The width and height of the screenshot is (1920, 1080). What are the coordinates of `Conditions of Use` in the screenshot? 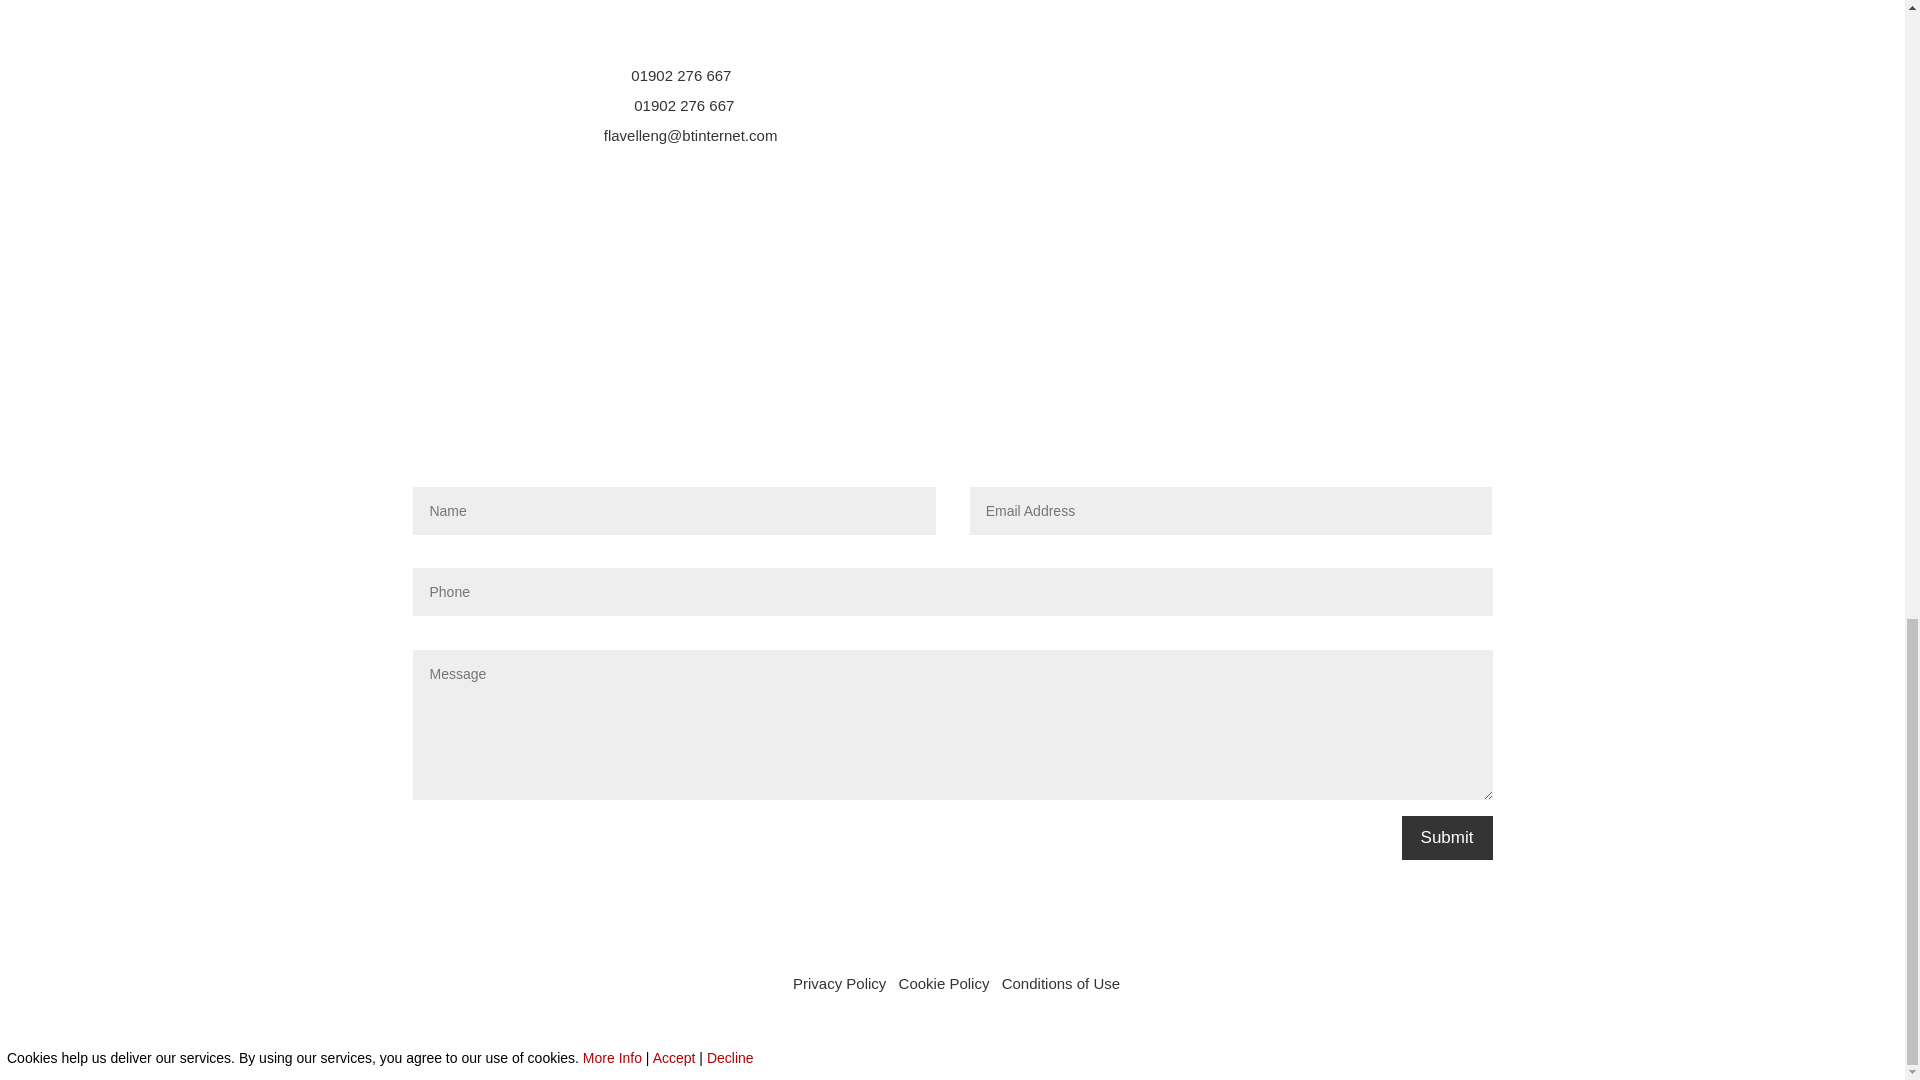 It's located at (1060, 984).